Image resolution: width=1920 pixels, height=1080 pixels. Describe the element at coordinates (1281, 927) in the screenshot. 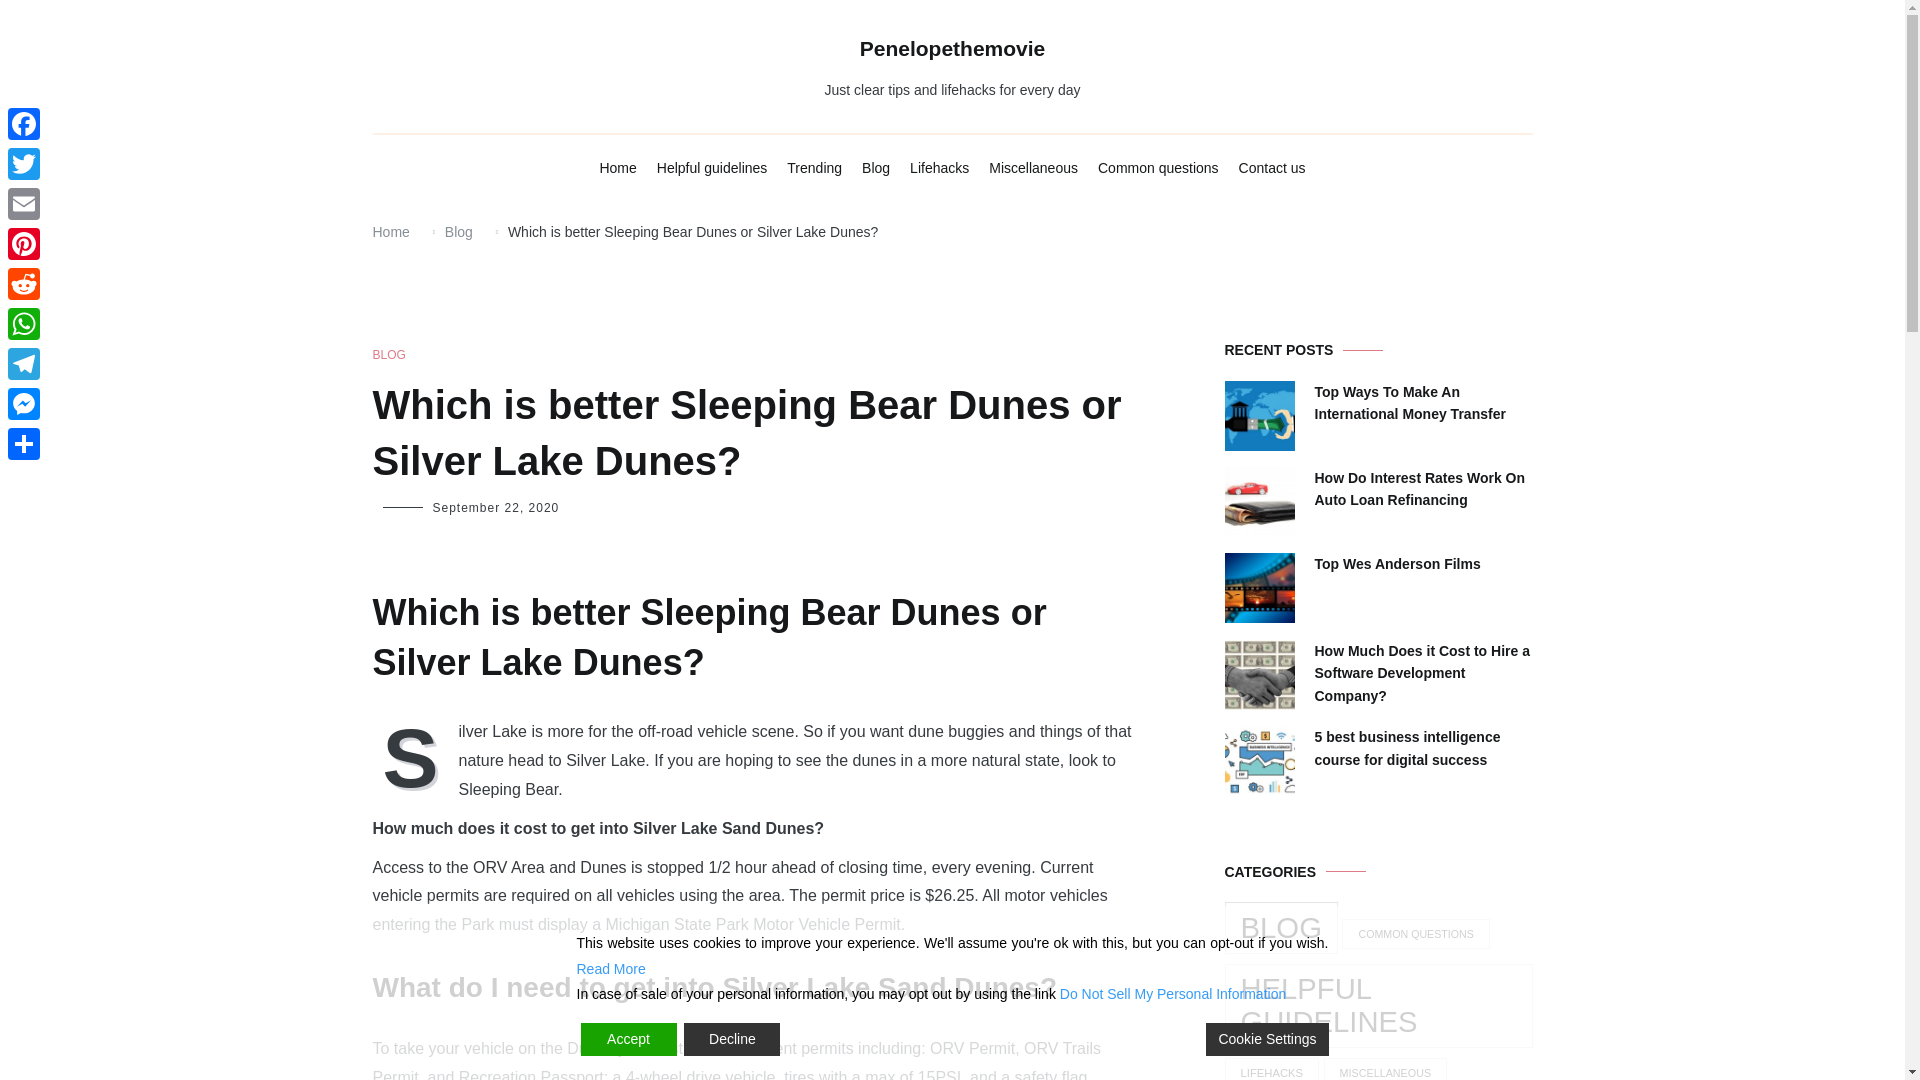

I see `BLOG` at that location.